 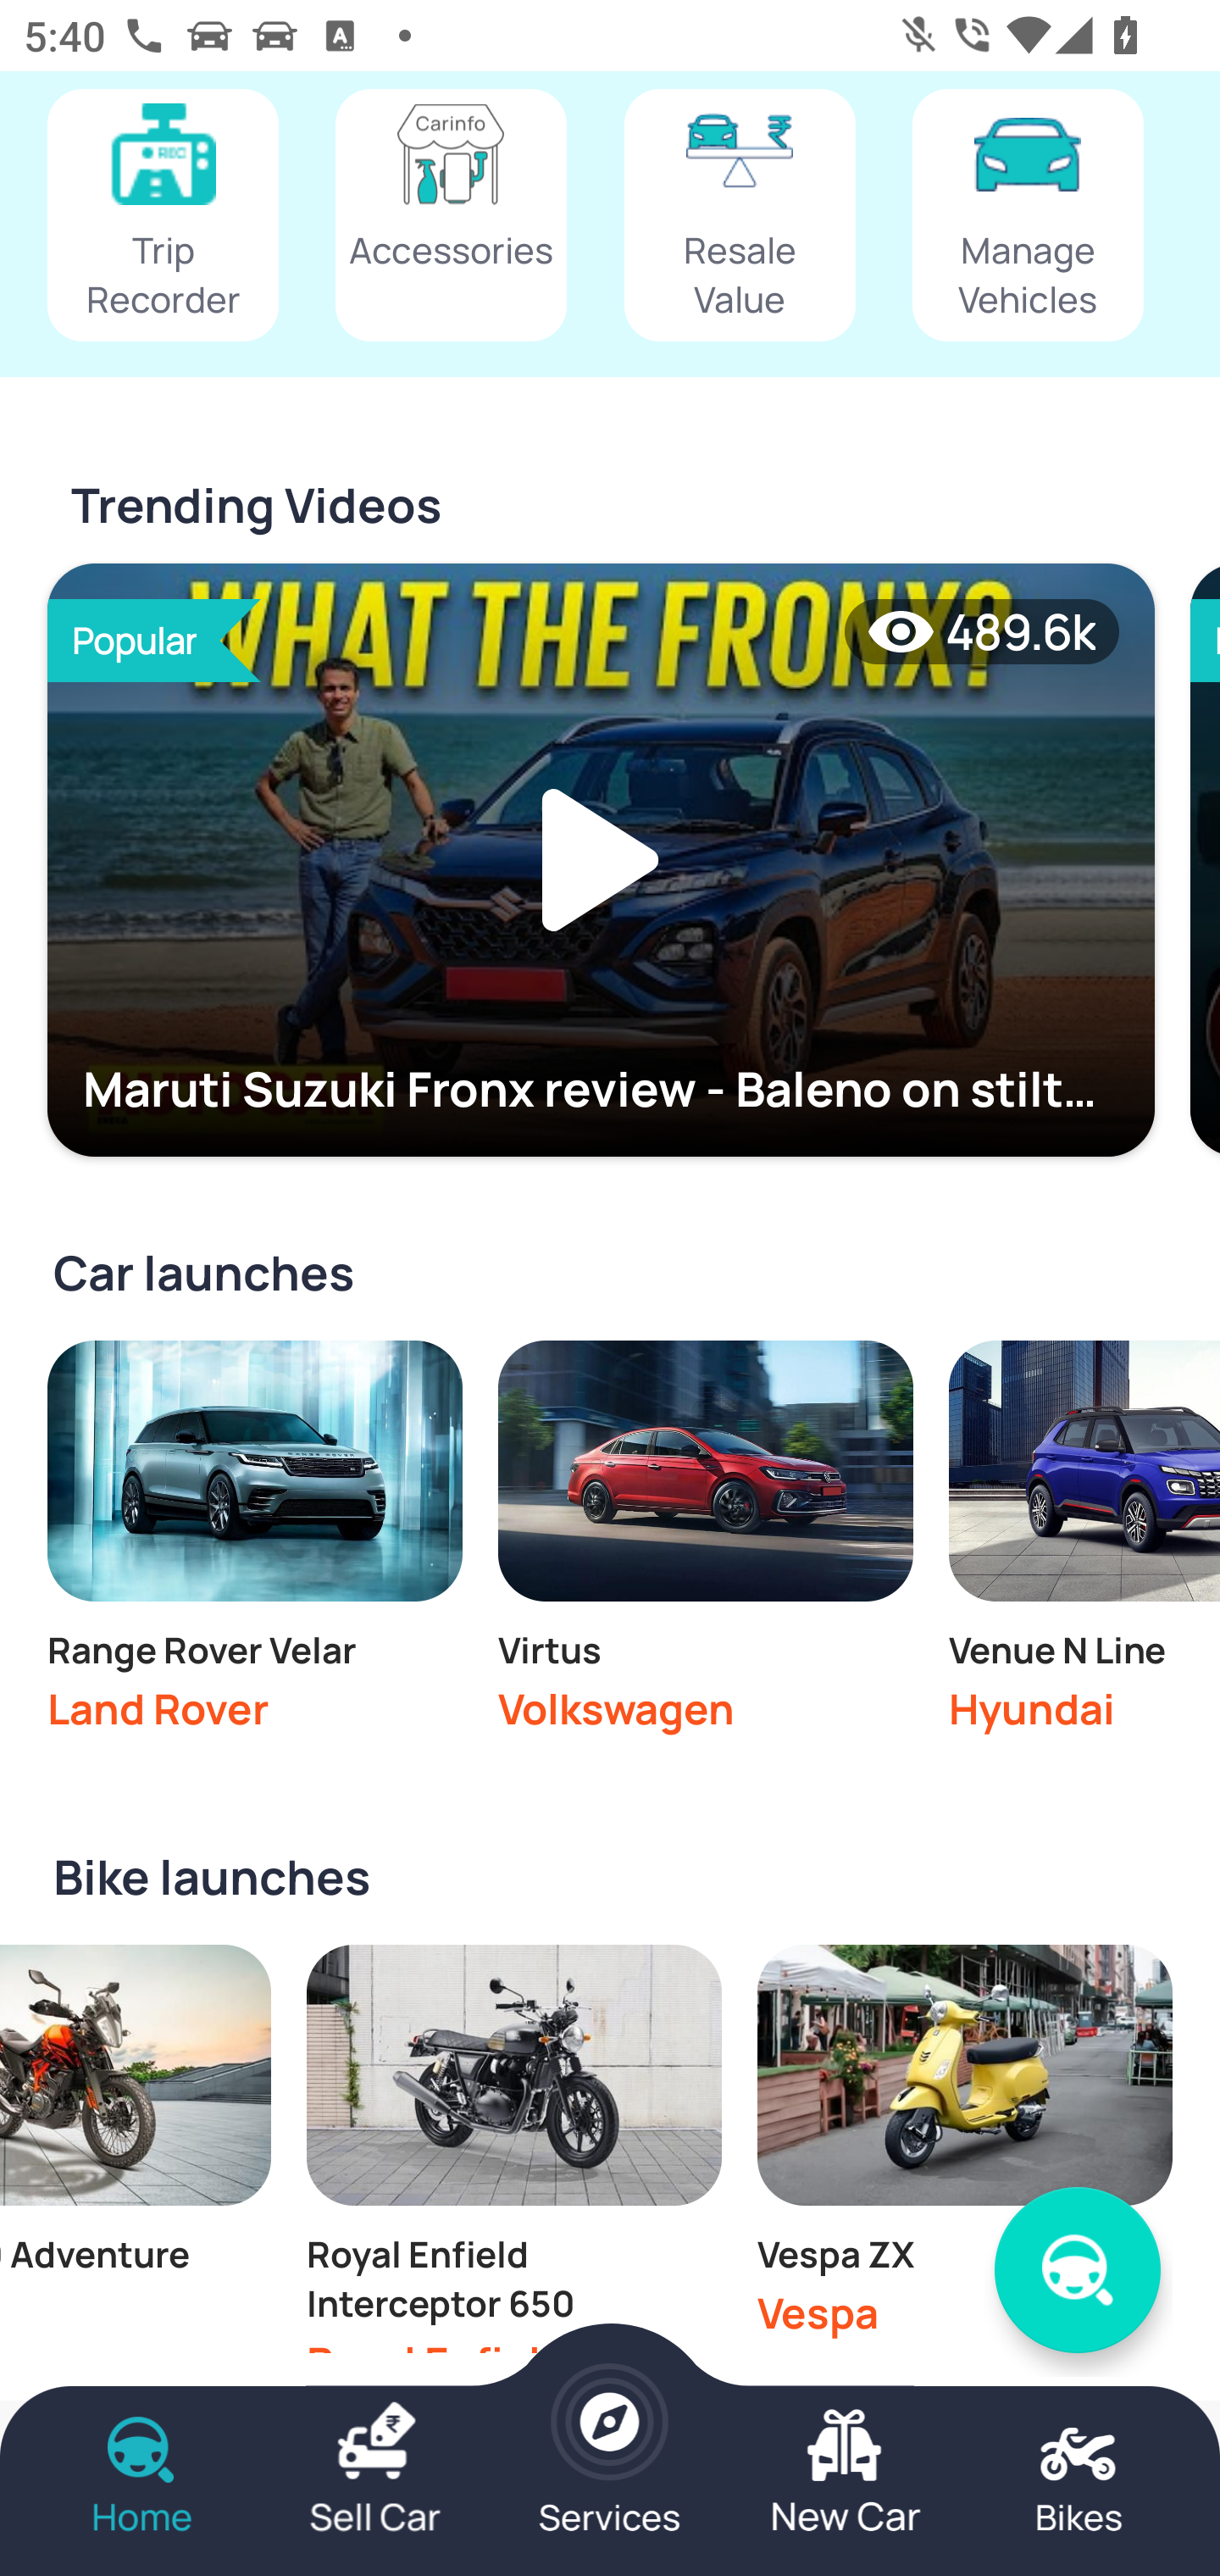 What do you see at coordinates (1029, 216) in the screenshot?
I see `Manage
Vehicles` at bounding box center [1029, 216].